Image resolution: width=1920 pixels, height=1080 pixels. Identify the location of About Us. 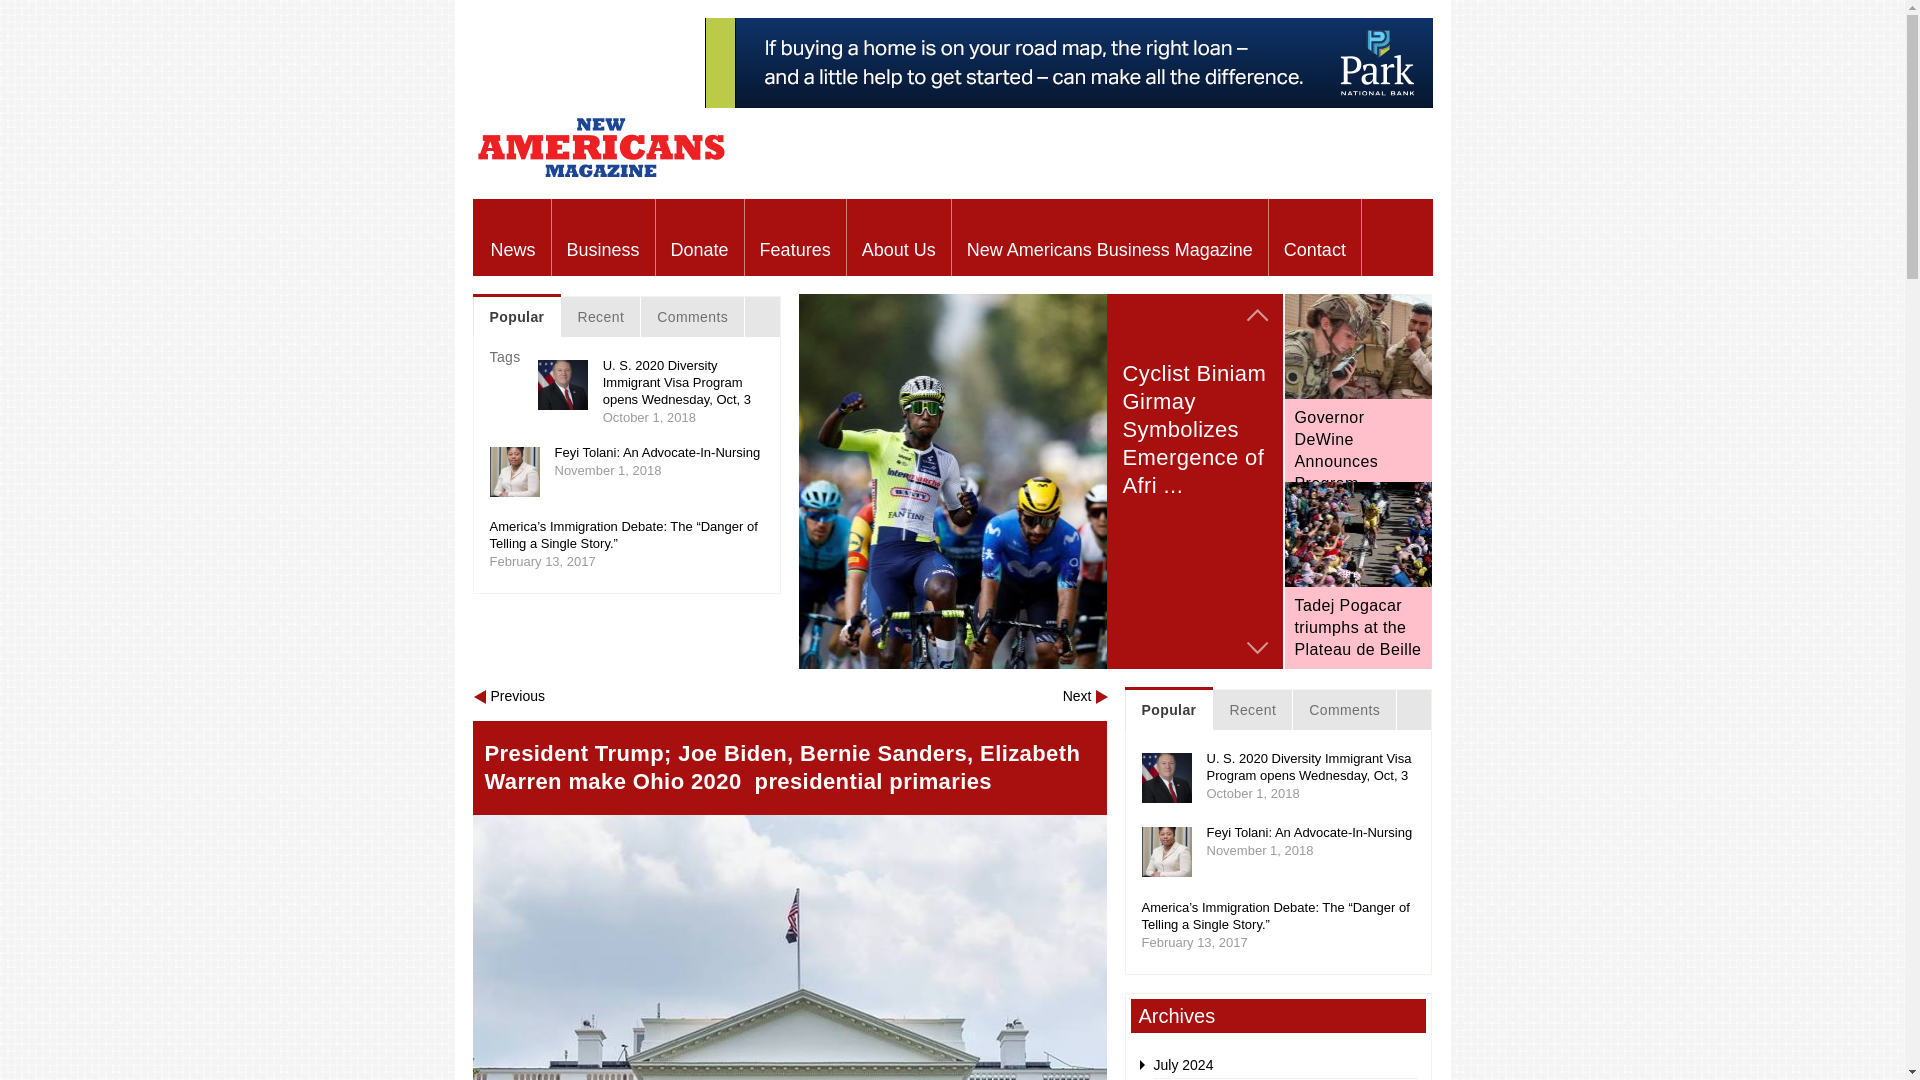
(898, 237).